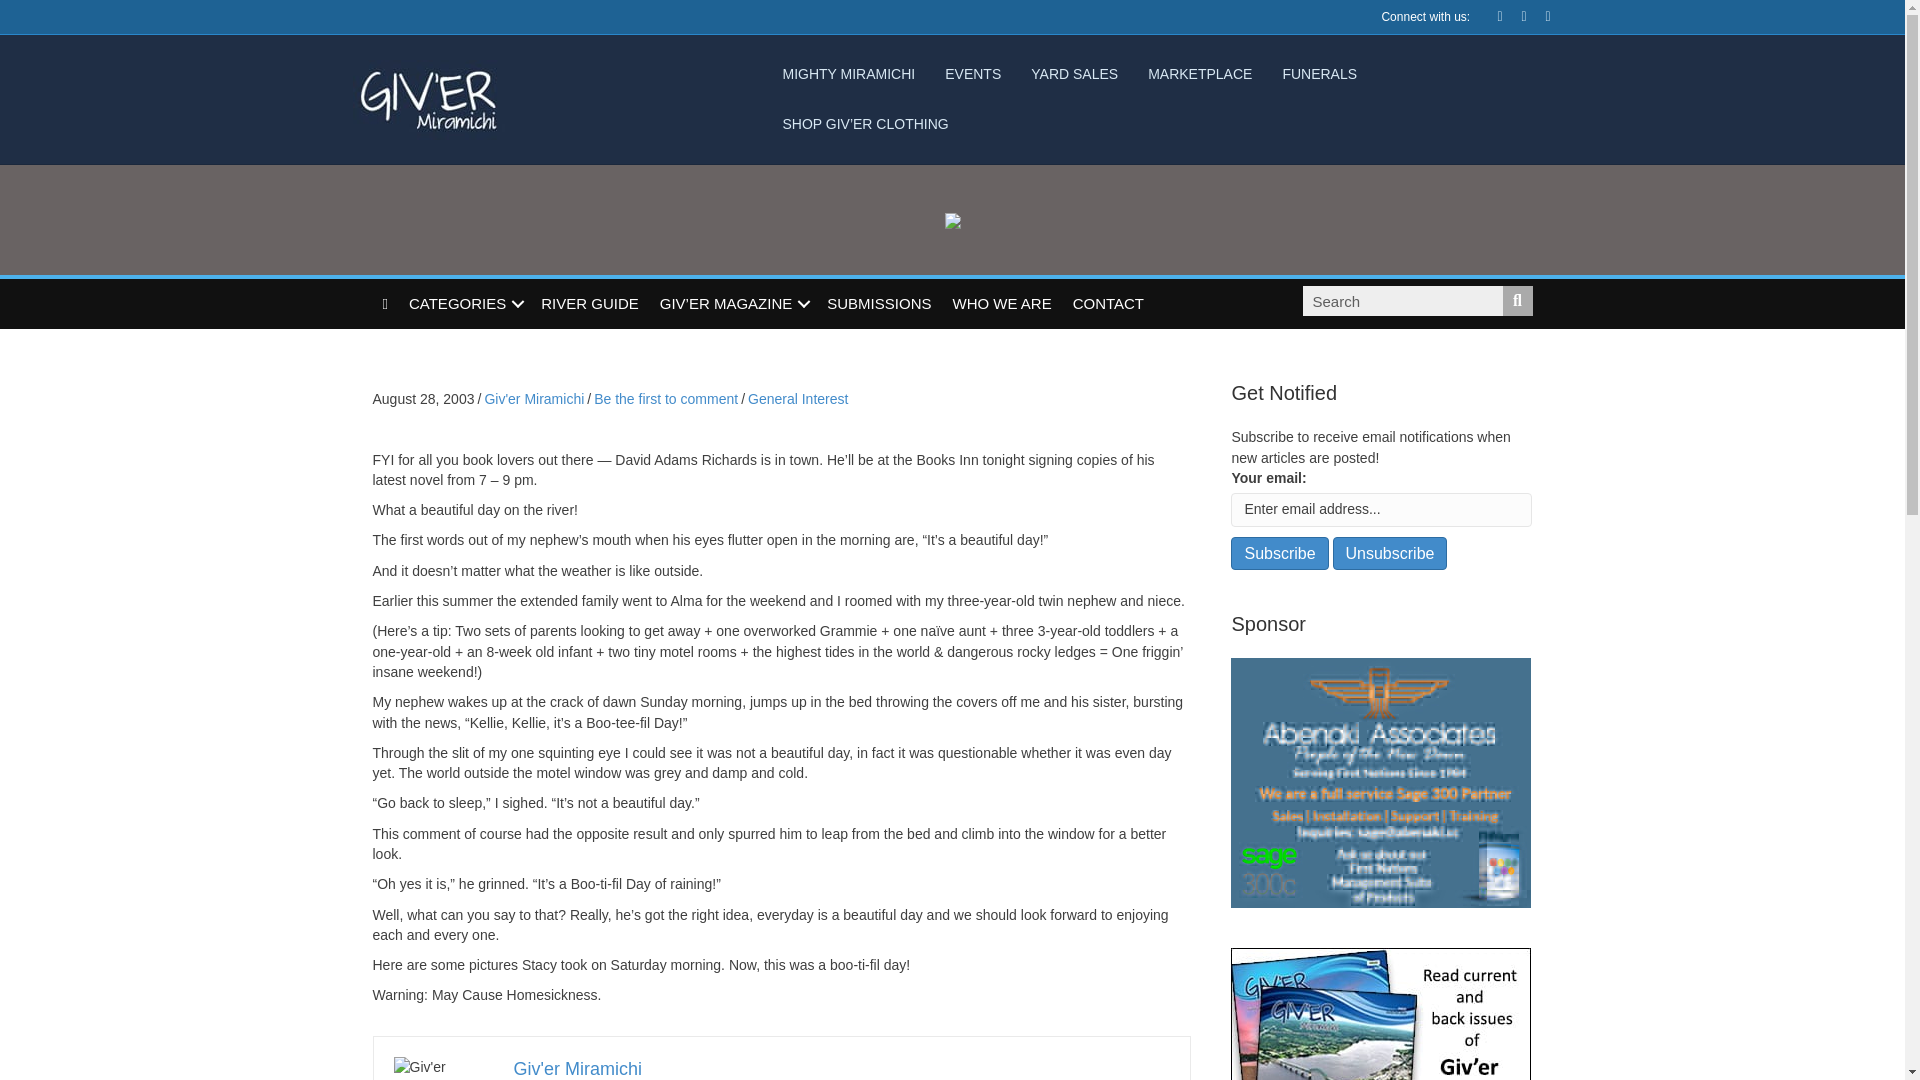 The width and height of the screenshot is (1920, 1080). What do you see at coordinates (1074, 74) in the screenshot?
I see `YARD SALES` at bounding box center [1074, 74].